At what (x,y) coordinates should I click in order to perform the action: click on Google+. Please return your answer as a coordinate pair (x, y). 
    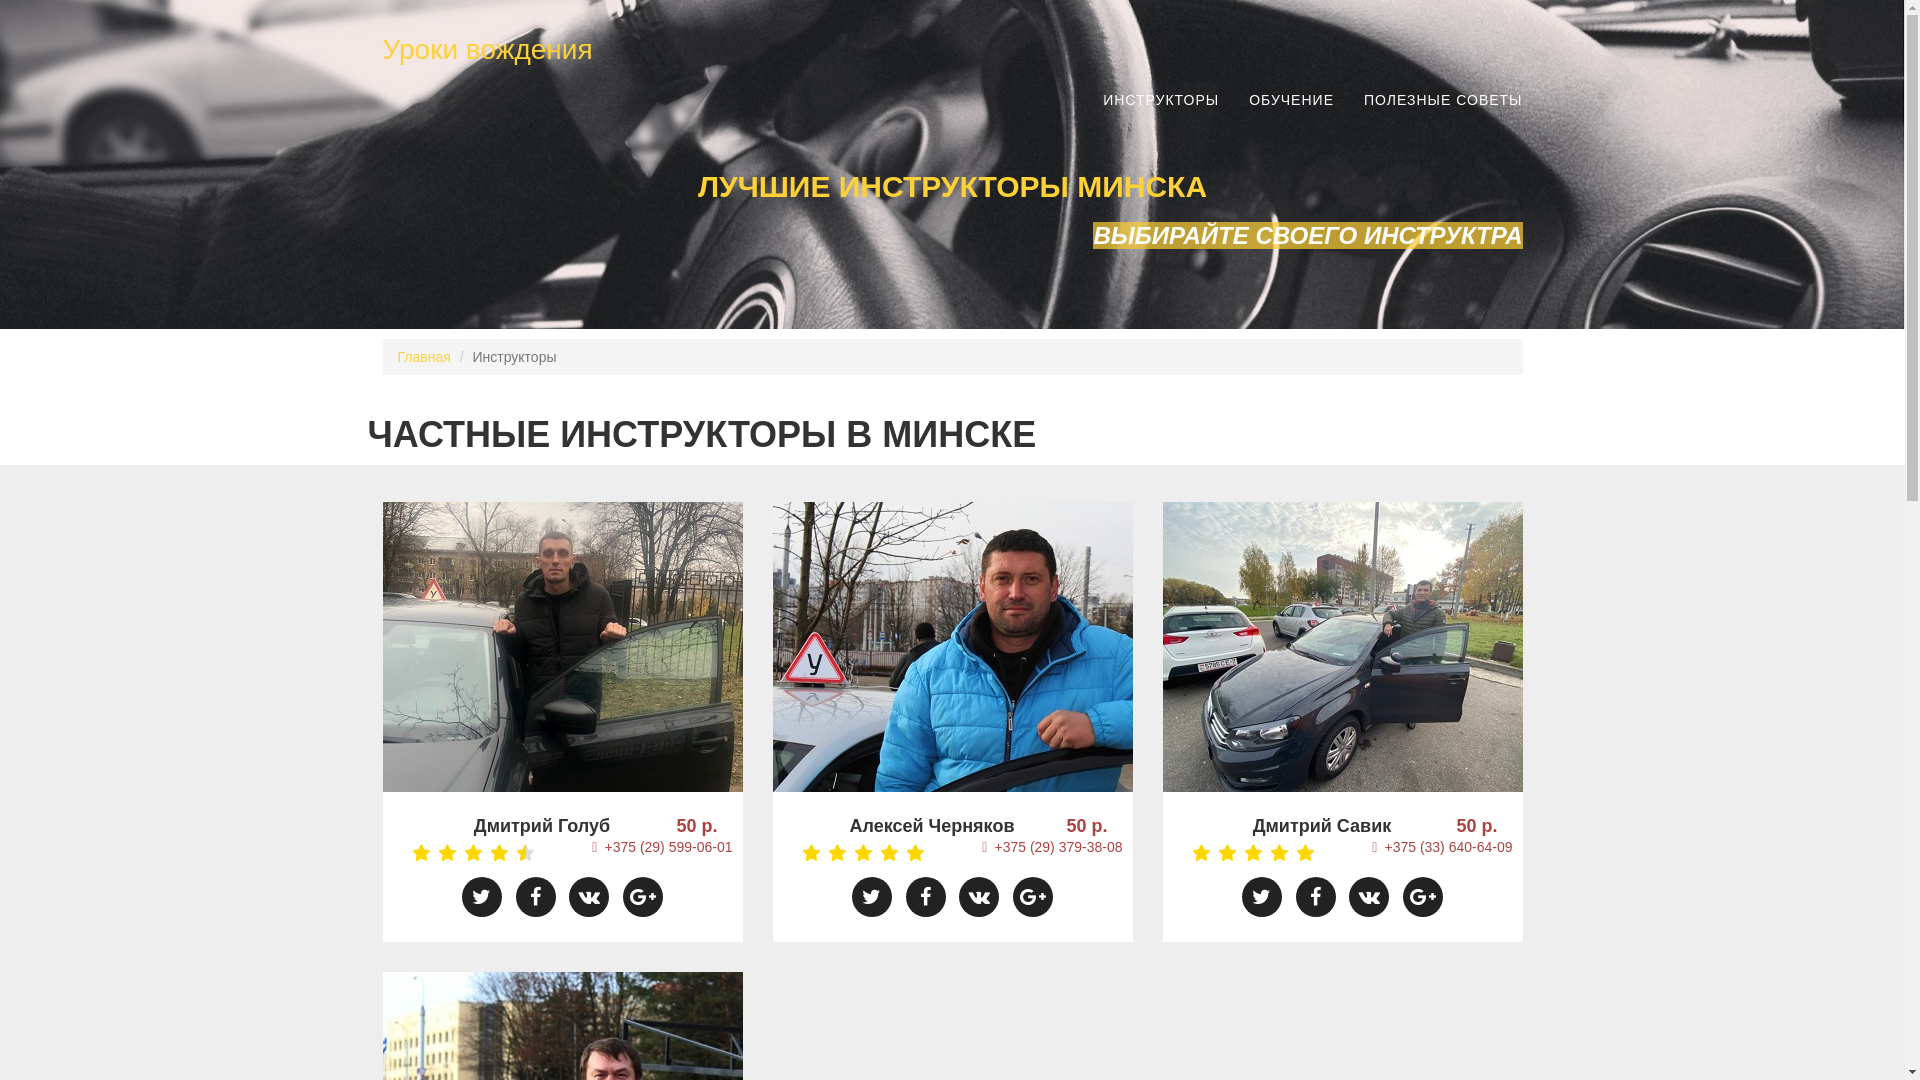
    Looking at the image, I should click on (1423, 897).